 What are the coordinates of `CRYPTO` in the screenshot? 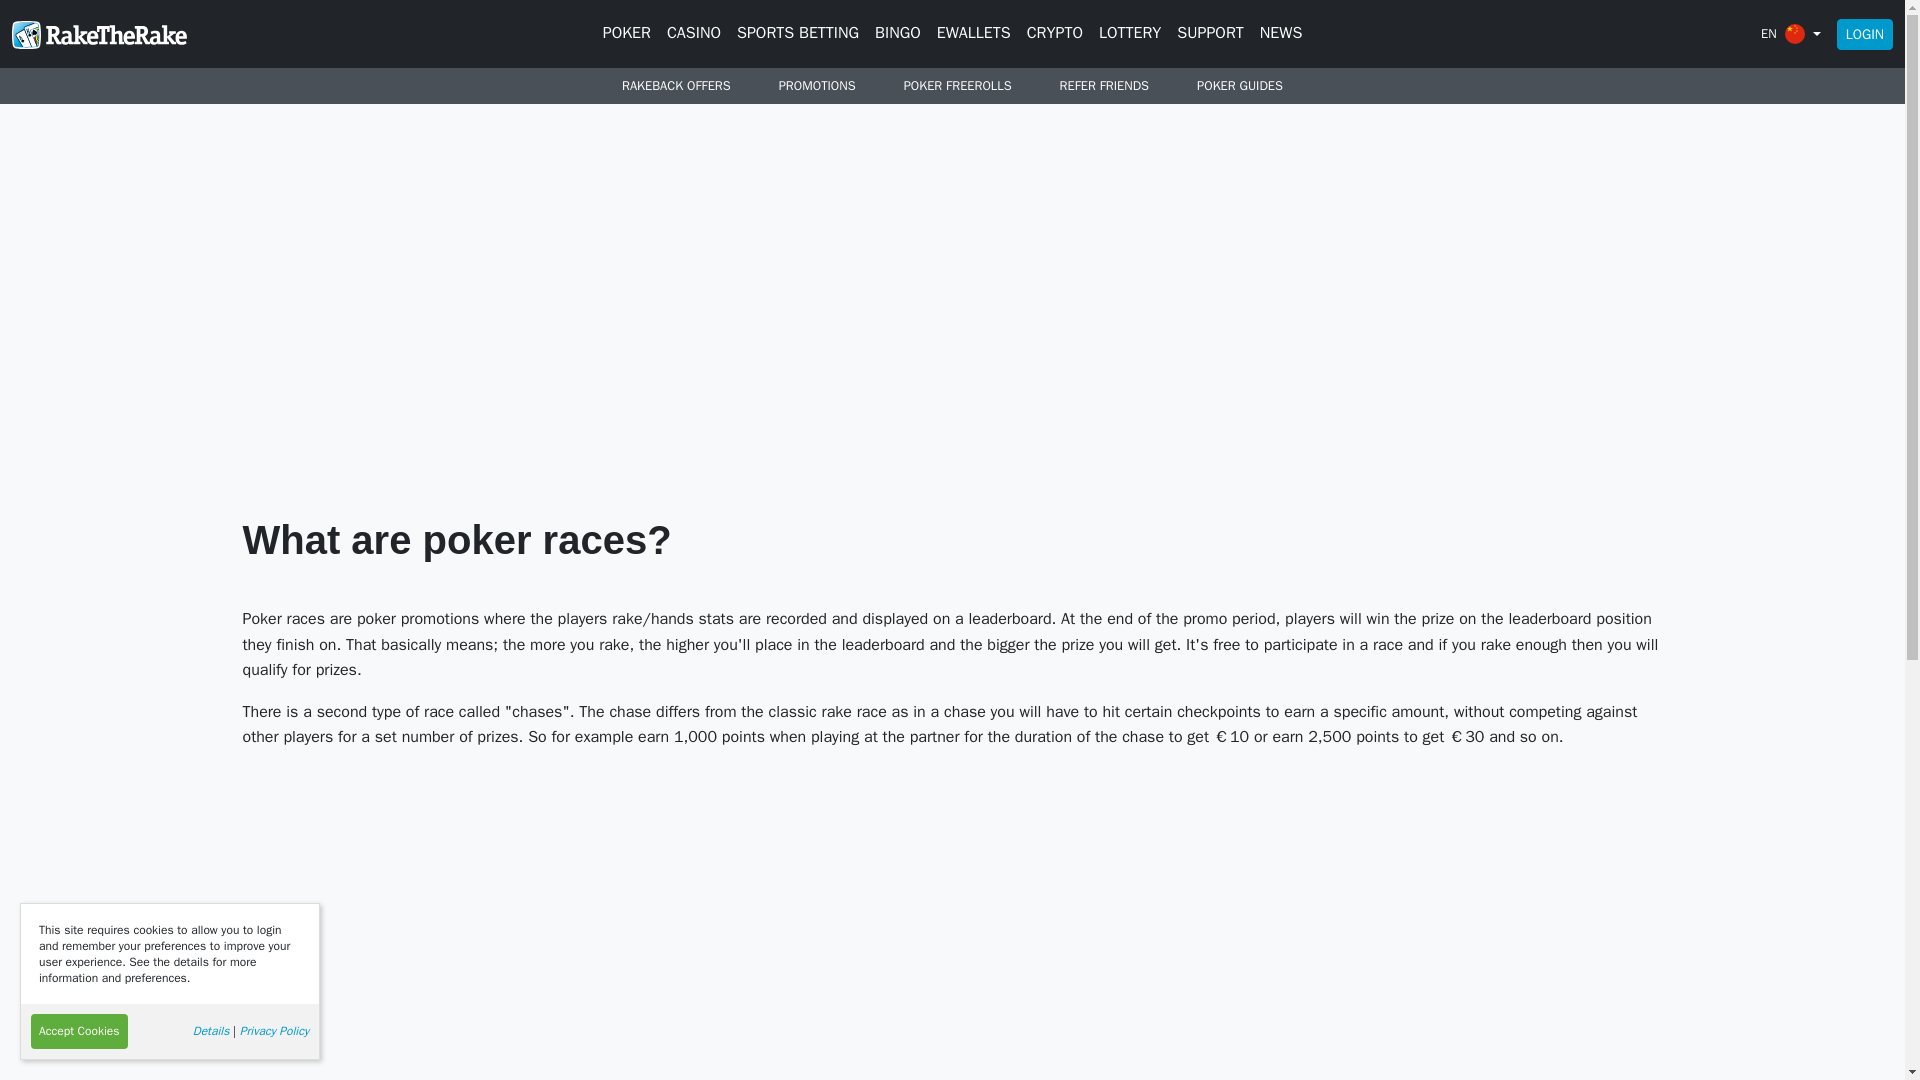 It's located at (1054, 34).